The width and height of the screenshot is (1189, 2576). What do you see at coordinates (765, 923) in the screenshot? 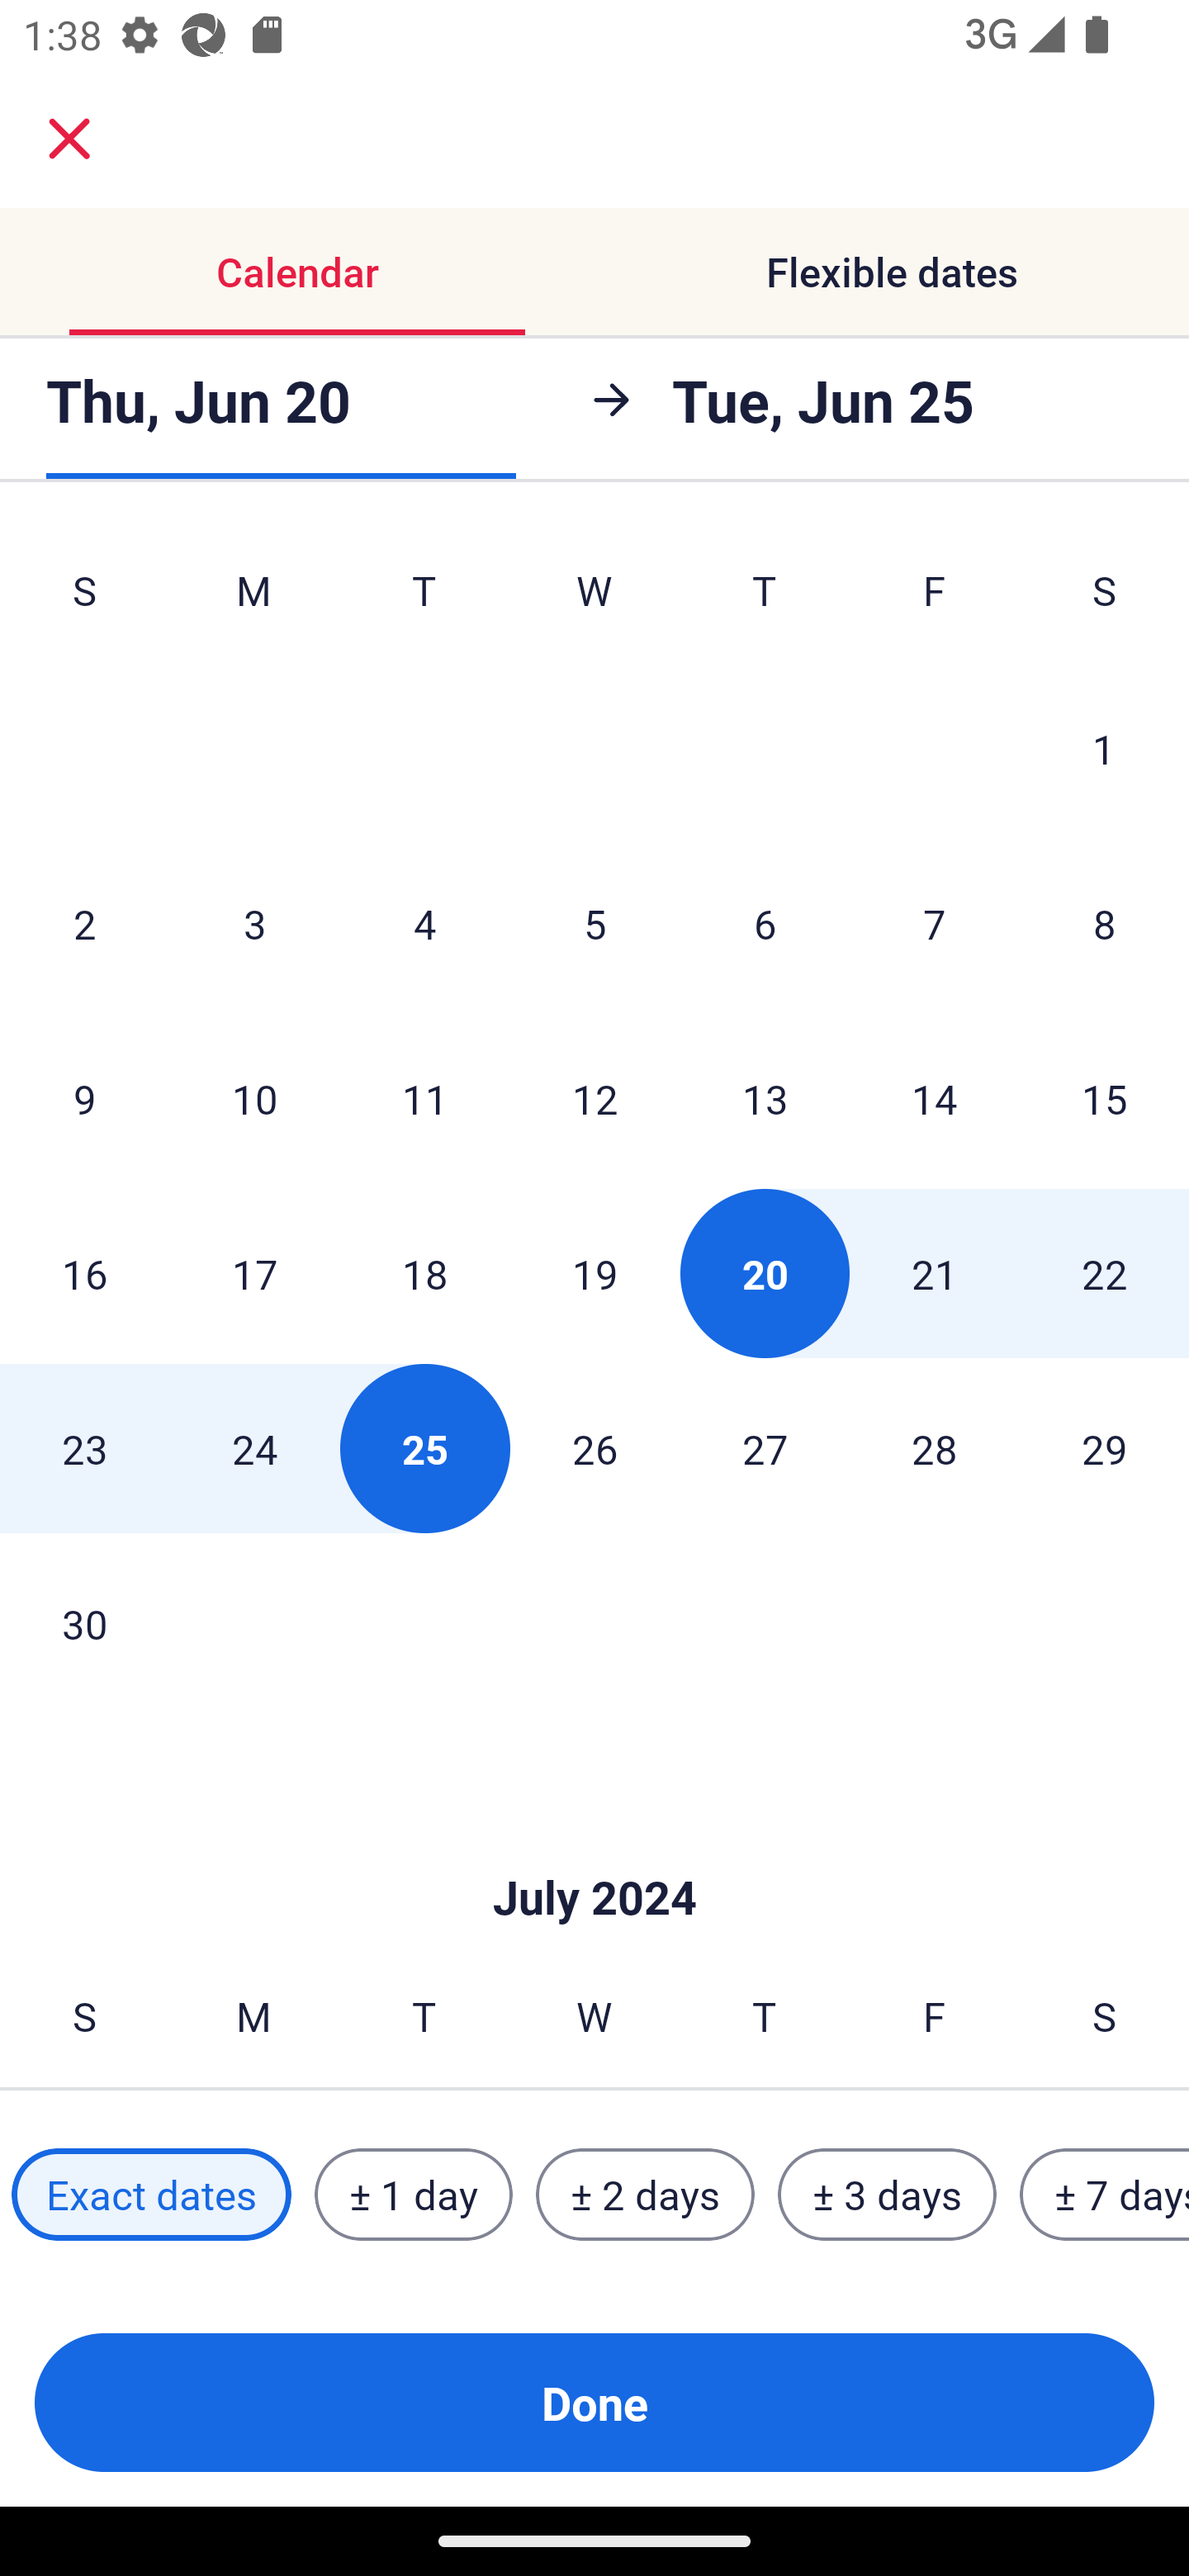
I see `6 Thursday, June 6, 2024` at bounding box center [765, 923].